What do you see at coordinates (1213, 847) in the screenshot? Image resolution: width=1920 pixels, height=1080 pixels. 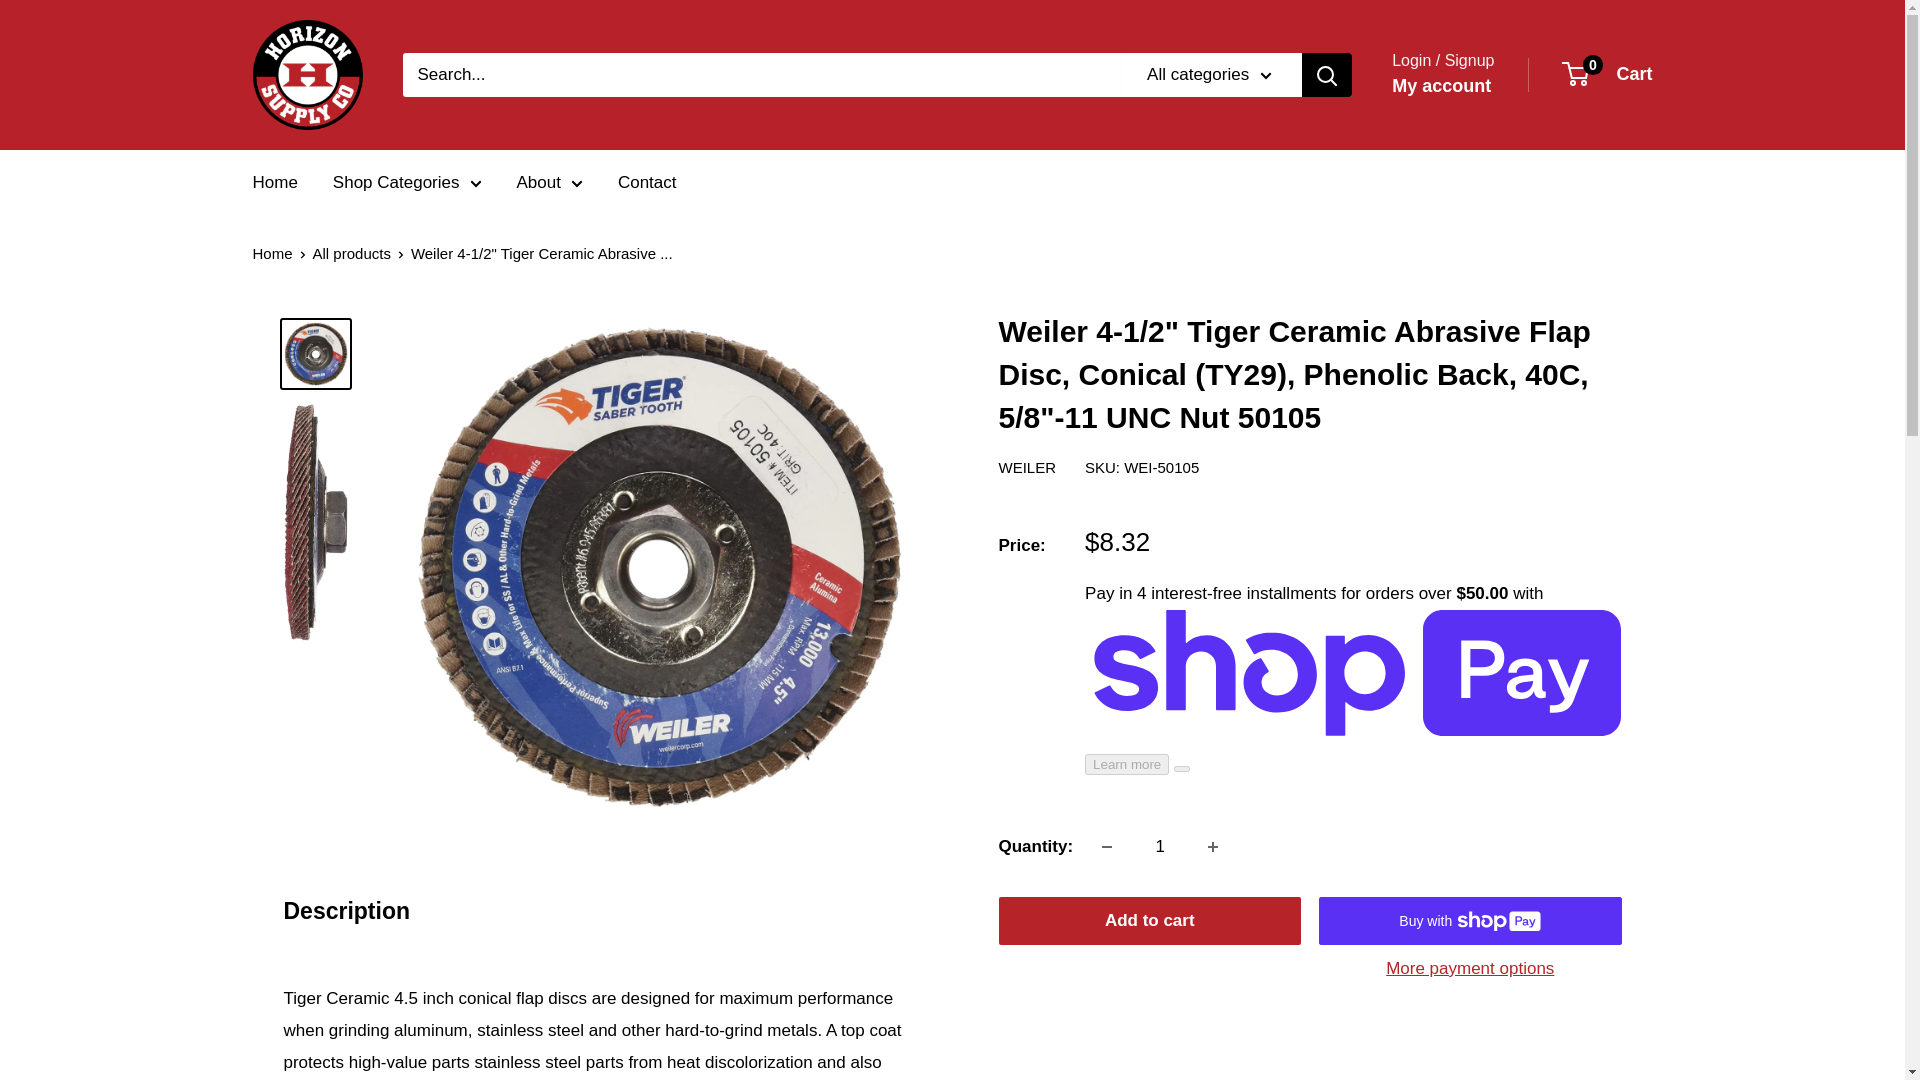 I see `Increase quantity by 1` at bounding box center [1213, 847].